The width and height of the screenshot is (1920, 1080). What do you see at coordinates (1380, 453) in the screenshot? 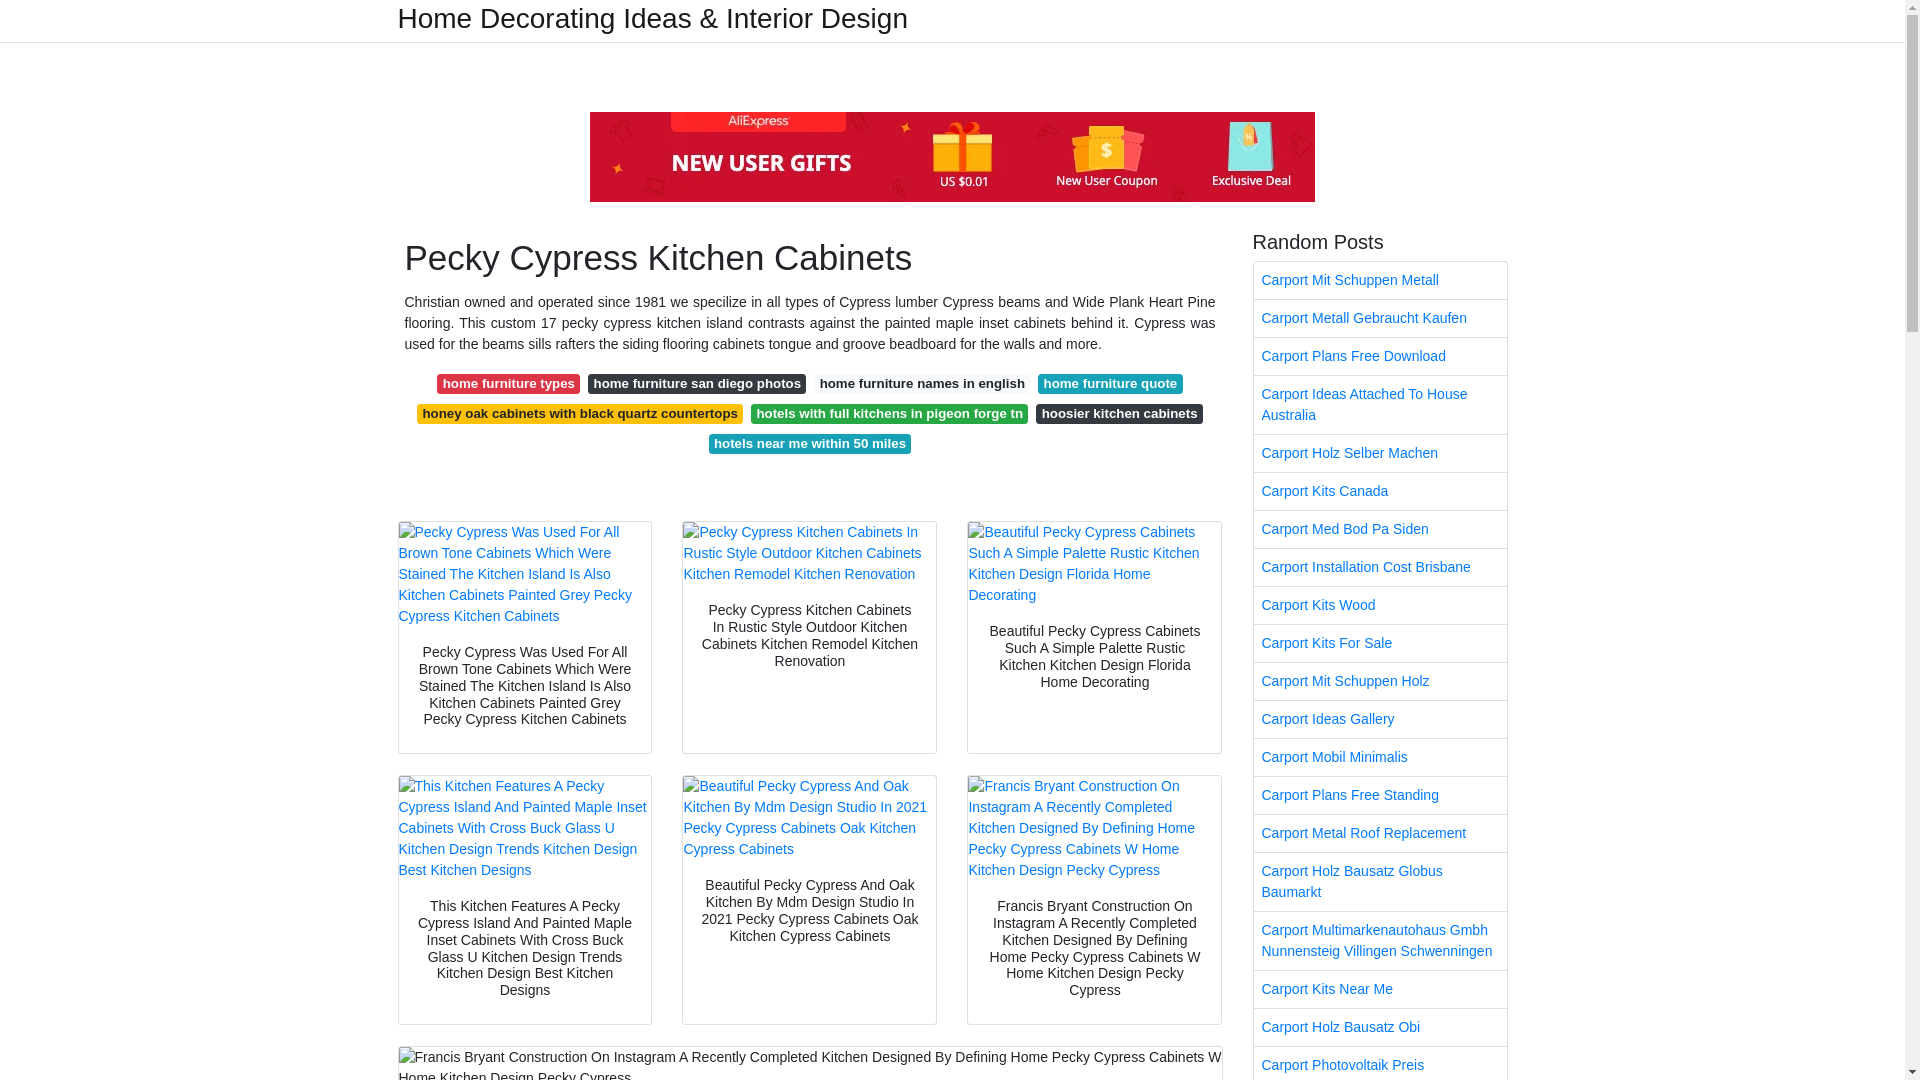
I see `Carport Holz Selber Machen` at bounding box center [1380, 453].